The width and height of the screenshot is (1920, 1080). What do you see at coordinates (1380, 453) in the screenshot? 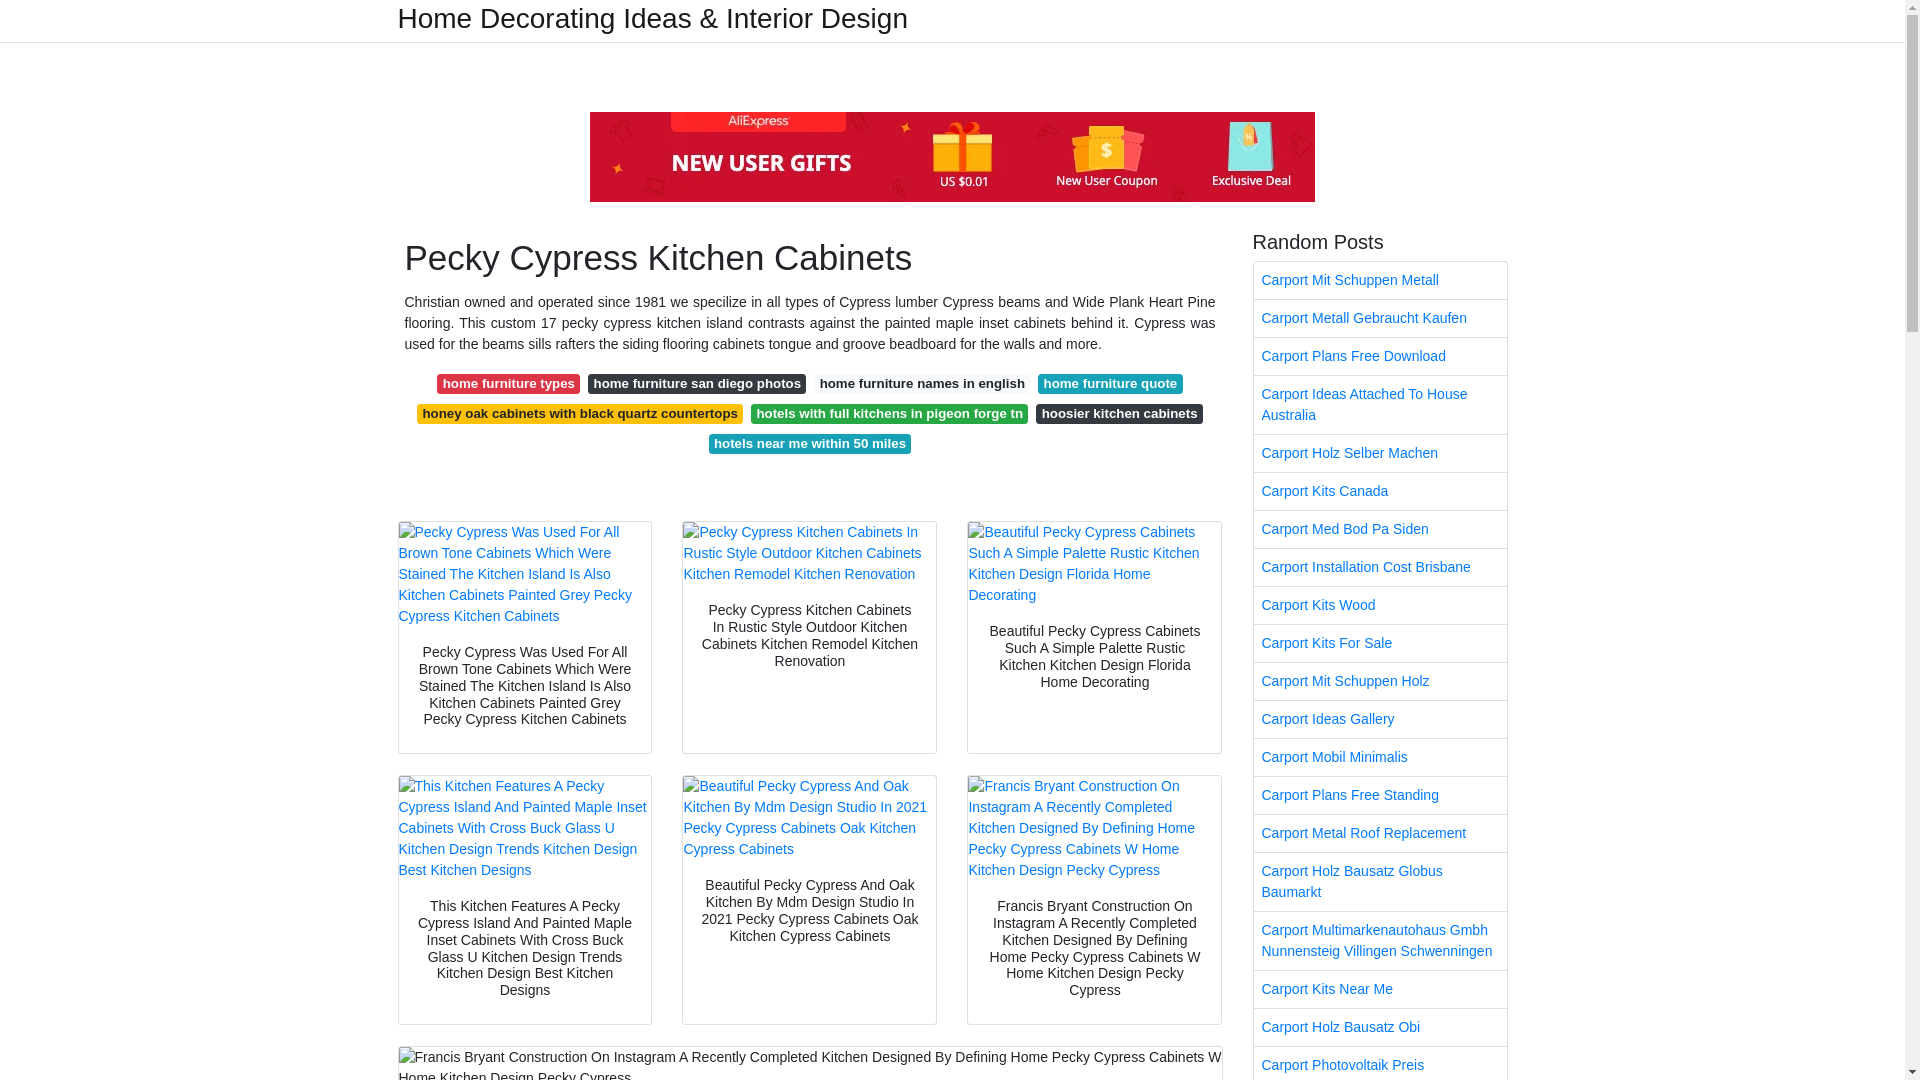
I see `Carport Holz Selber Machen` at bounding box center [1380, 453].